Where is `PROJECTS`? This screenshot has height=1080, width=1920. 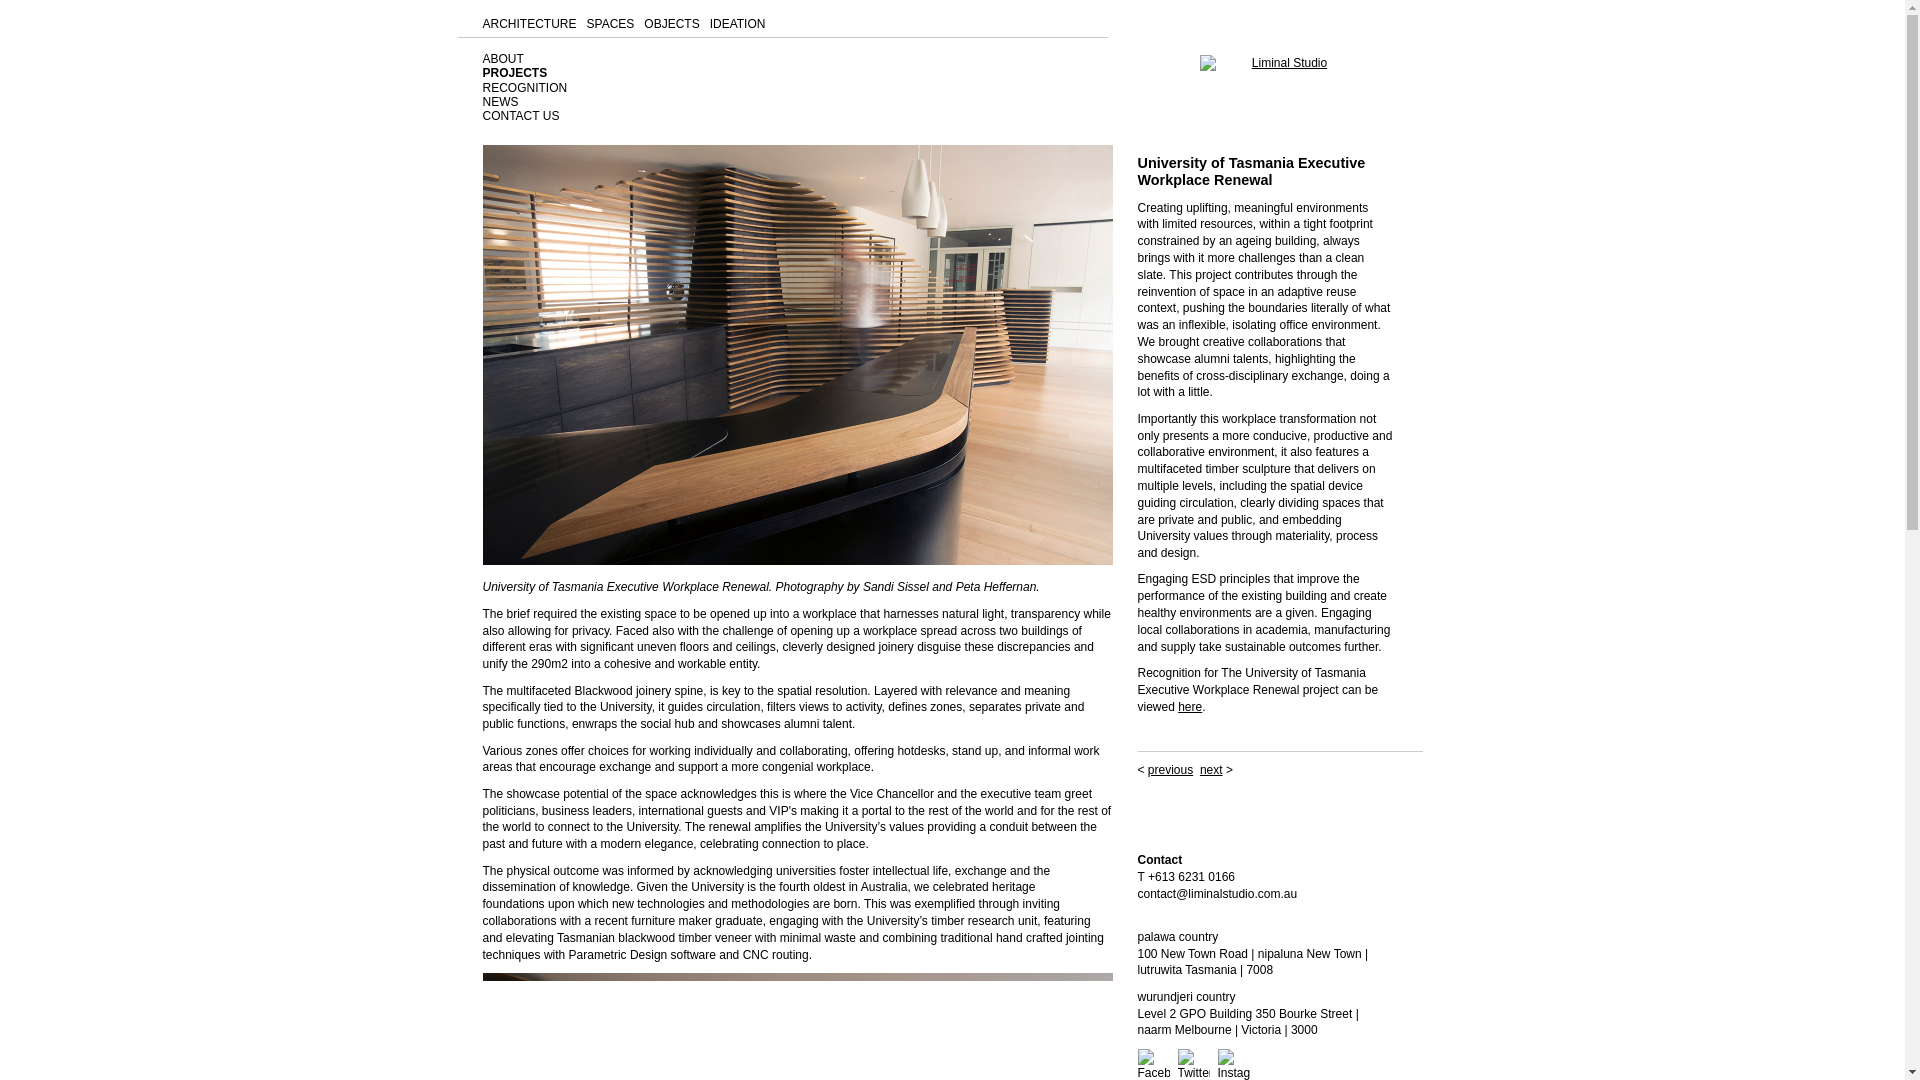 PROJECTS is located at coordinates (514, 72).